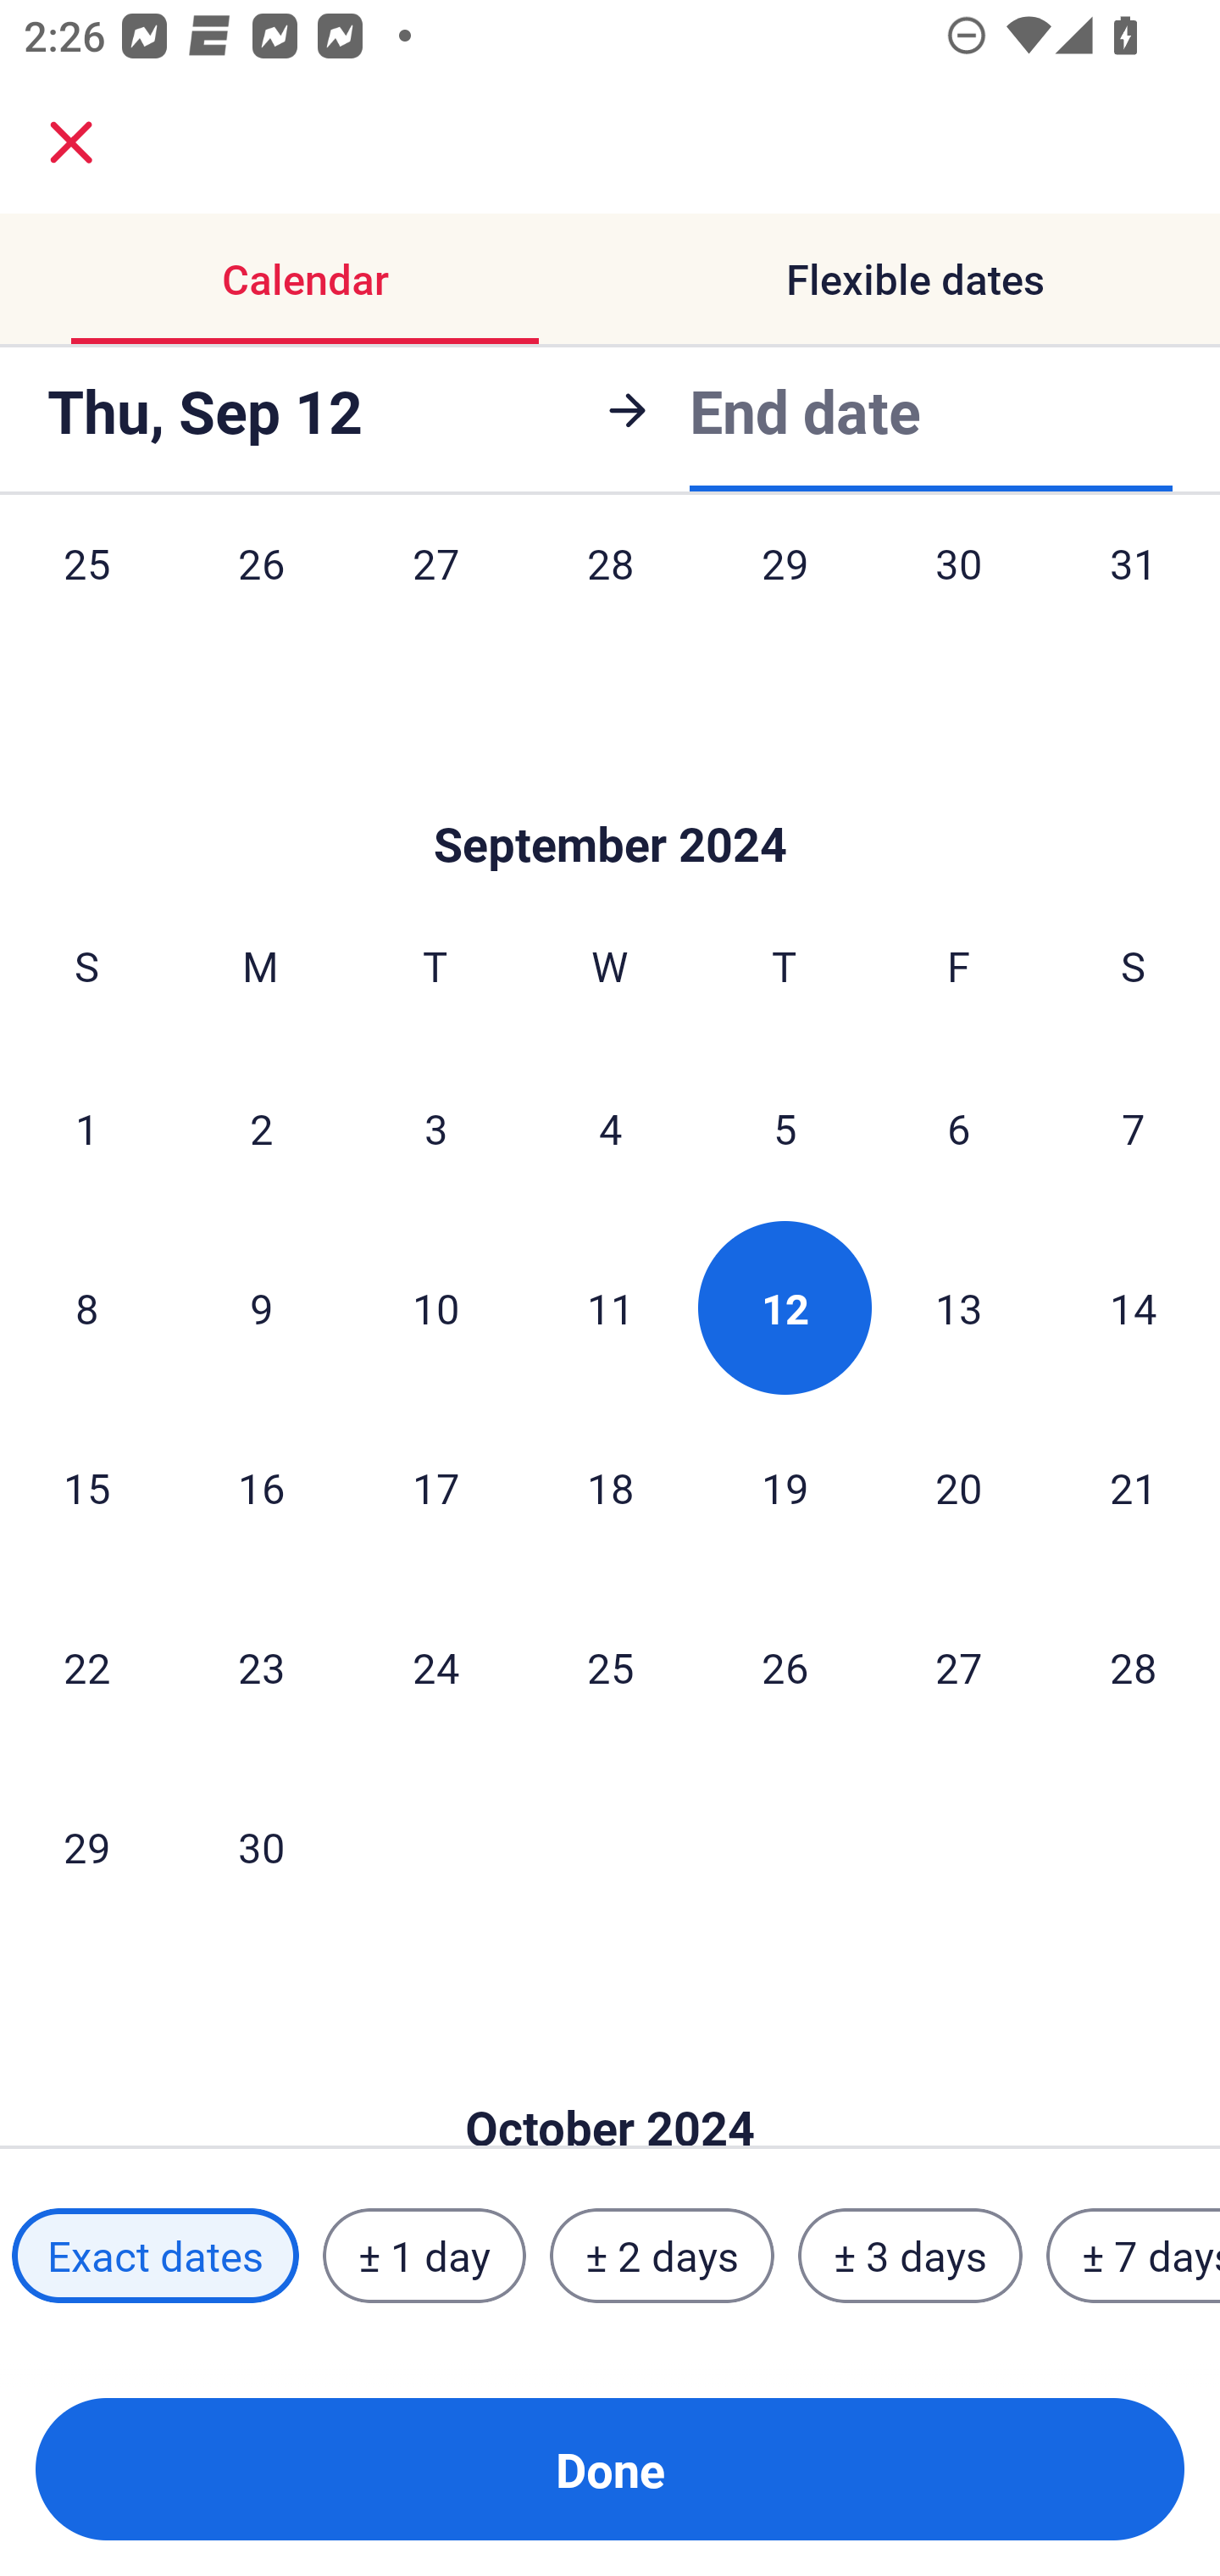 Image resolution: width=1220 pixels, height=2576 pixels. I want to click on 26 Monday, August 26, 2024, so click(261, 597).